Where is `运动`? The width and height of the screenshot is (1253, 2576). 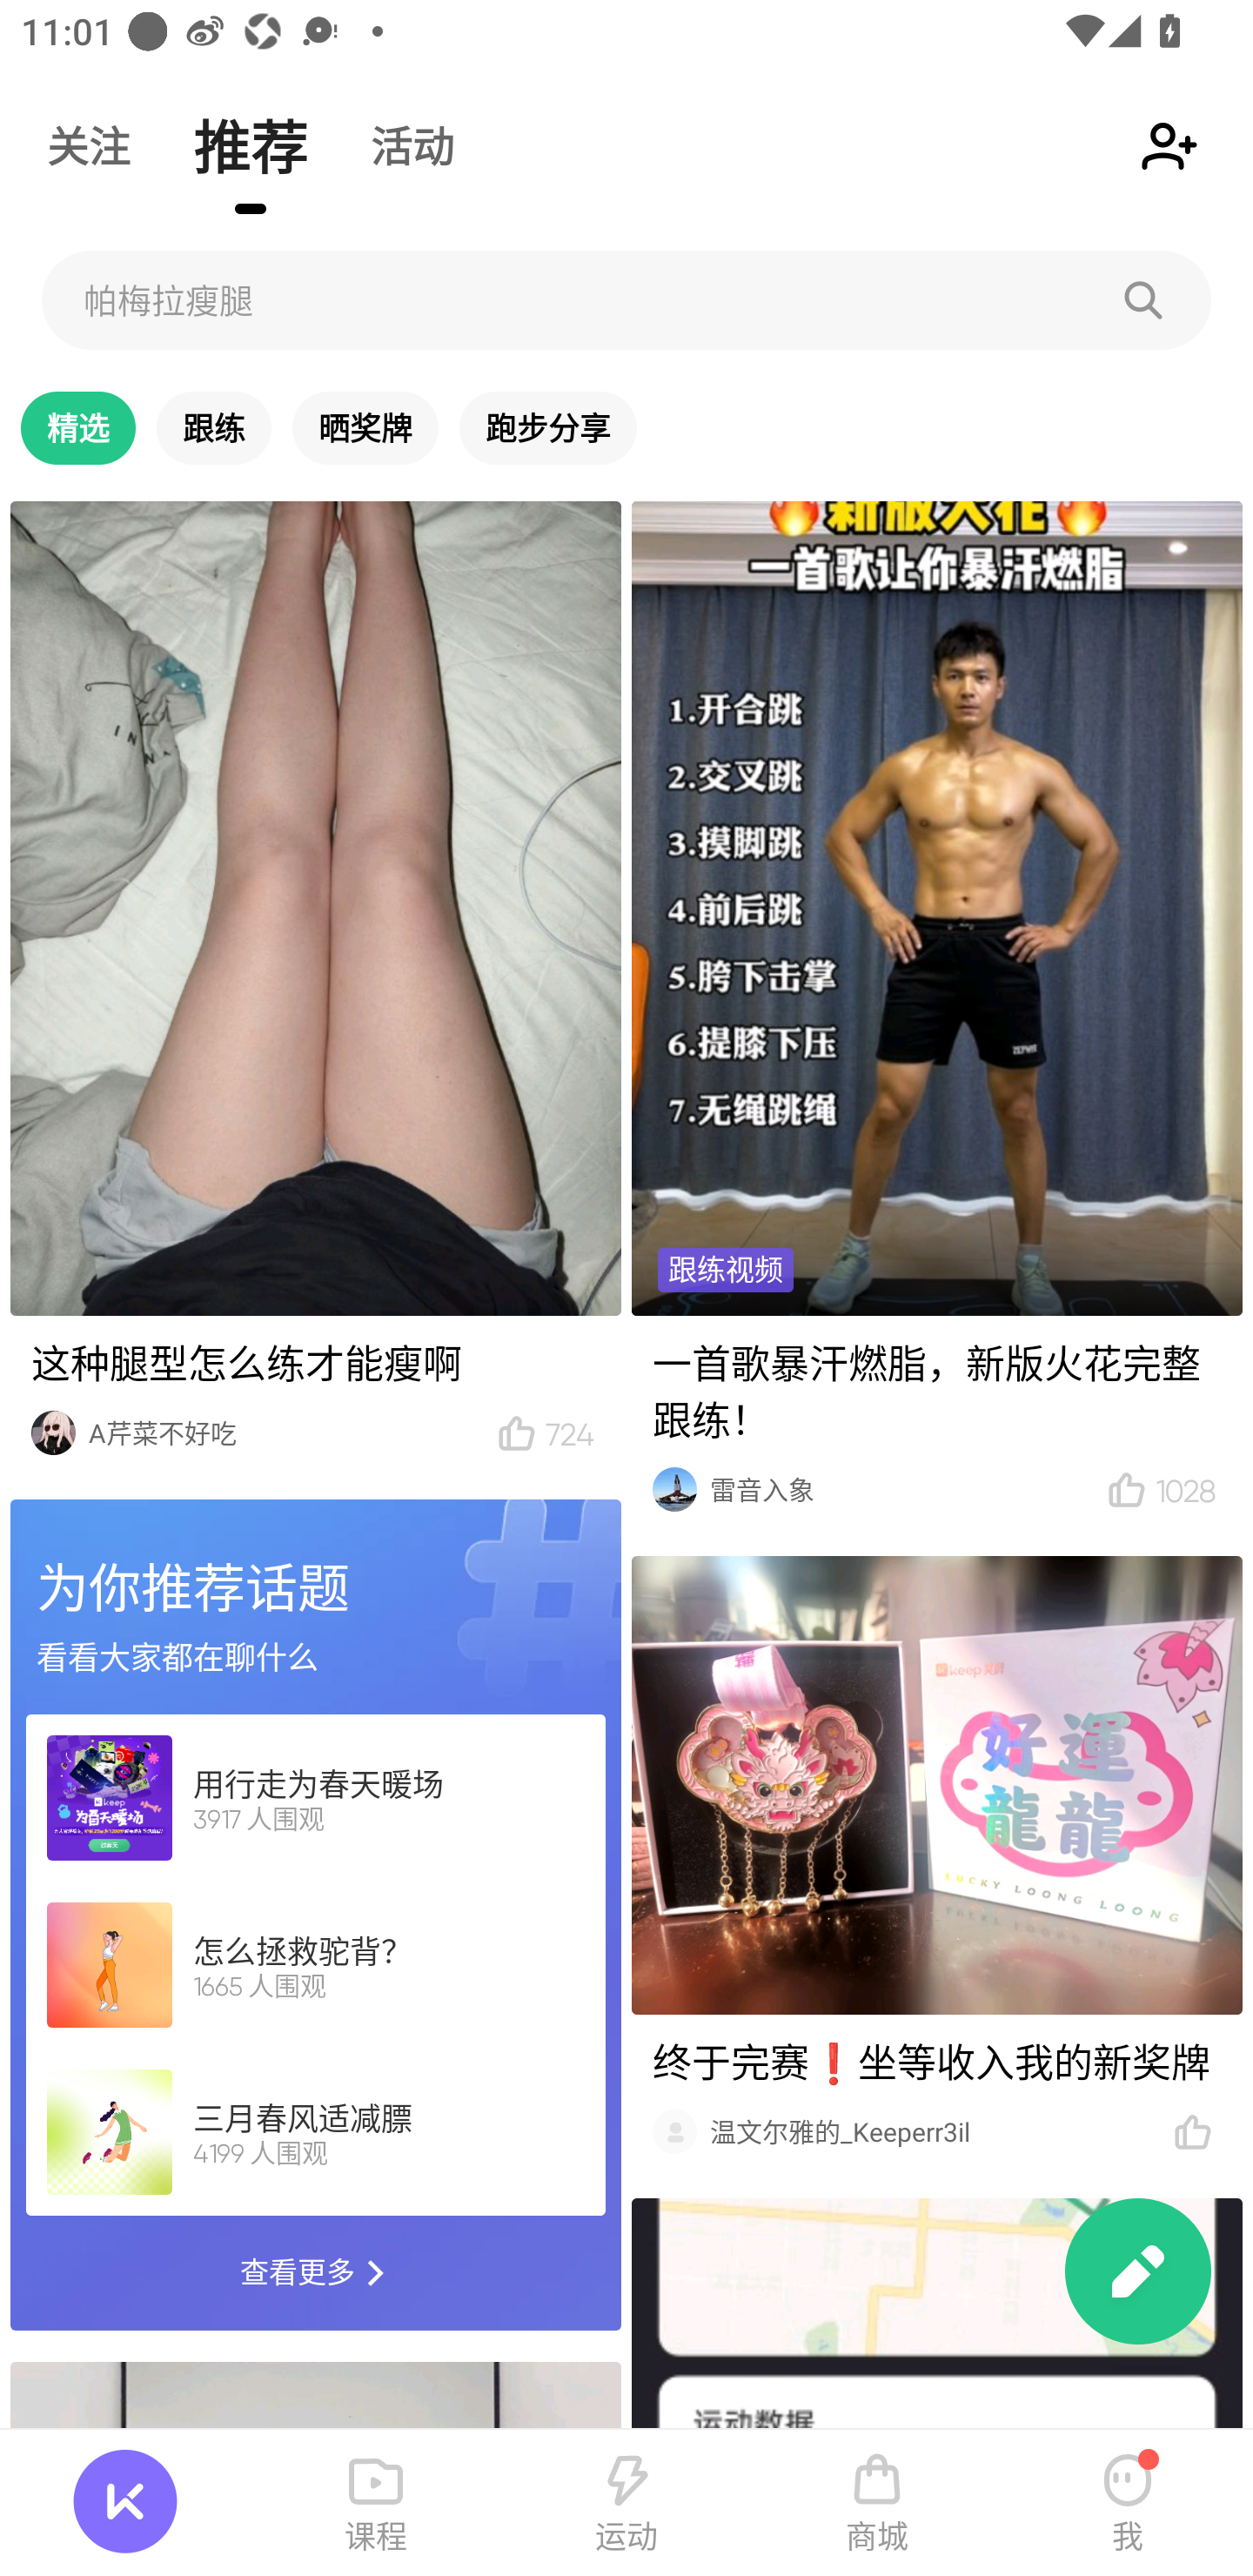 运动 is located at coordinates (626, 2503).